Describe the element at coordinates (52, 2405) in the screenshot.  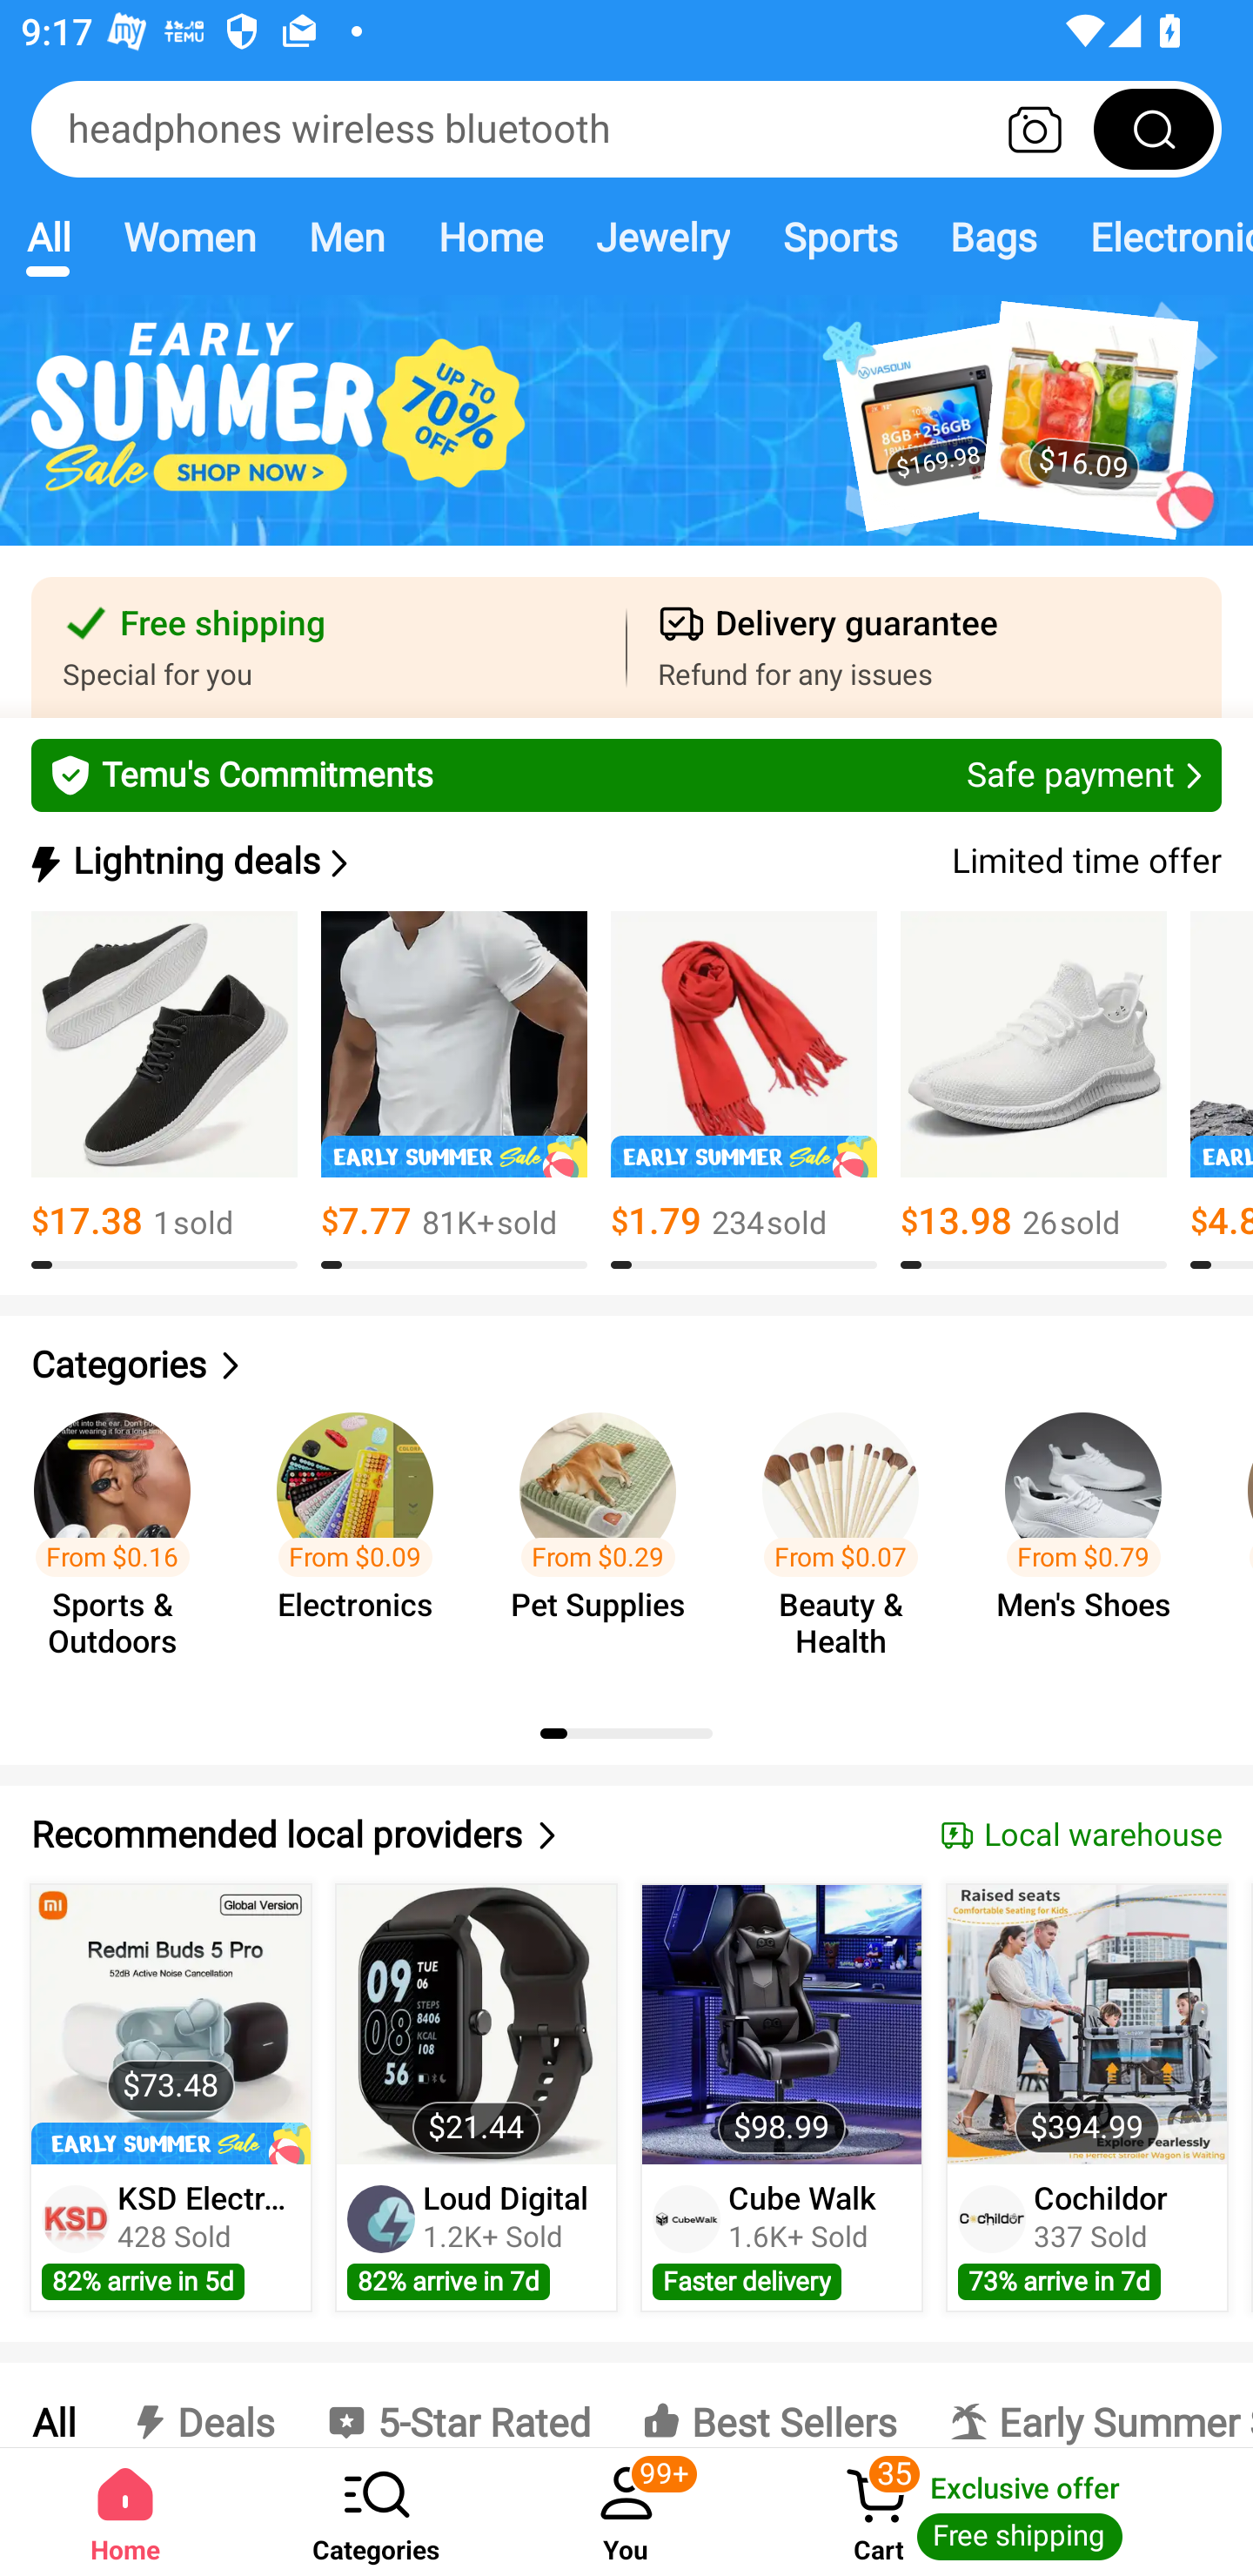
I see `All` at that location.